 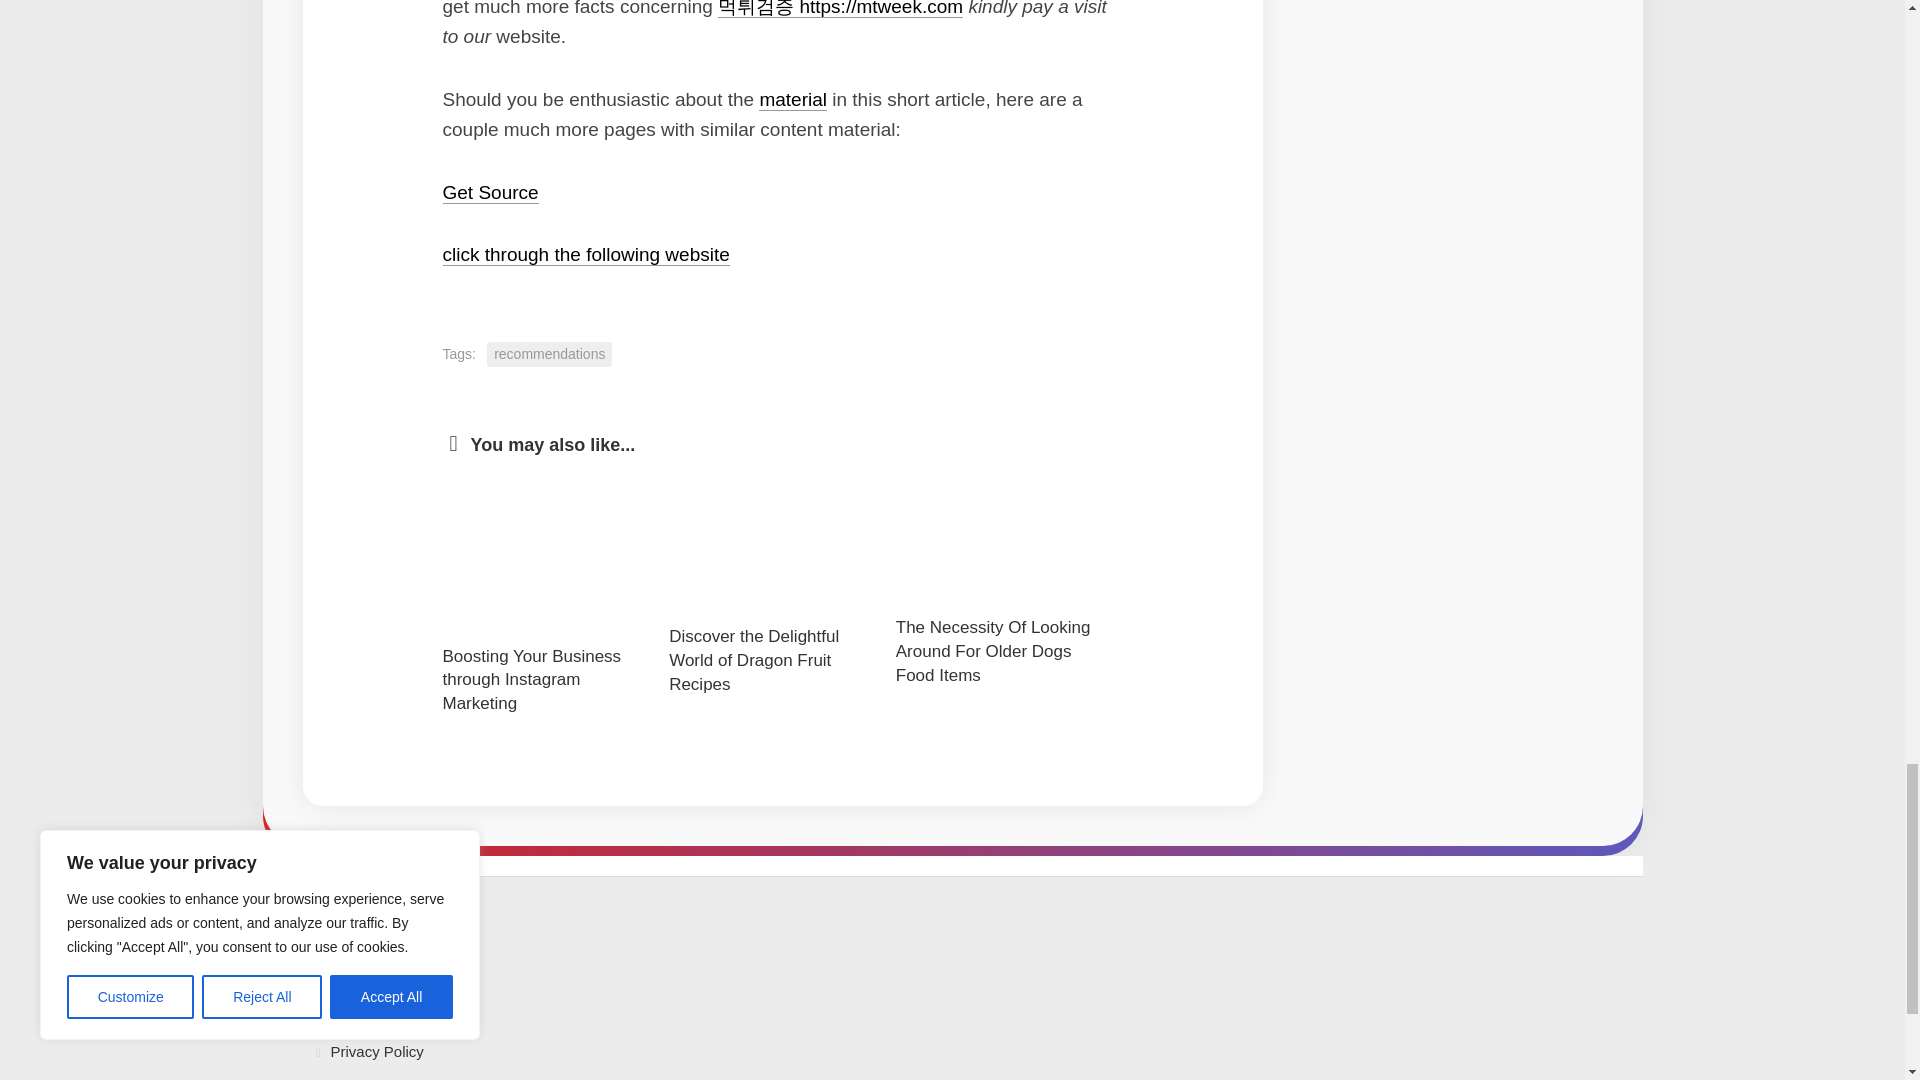 I want to click on Discover the Delightful World of Dragon Fruit Recipes, so click(x=754, y=660).